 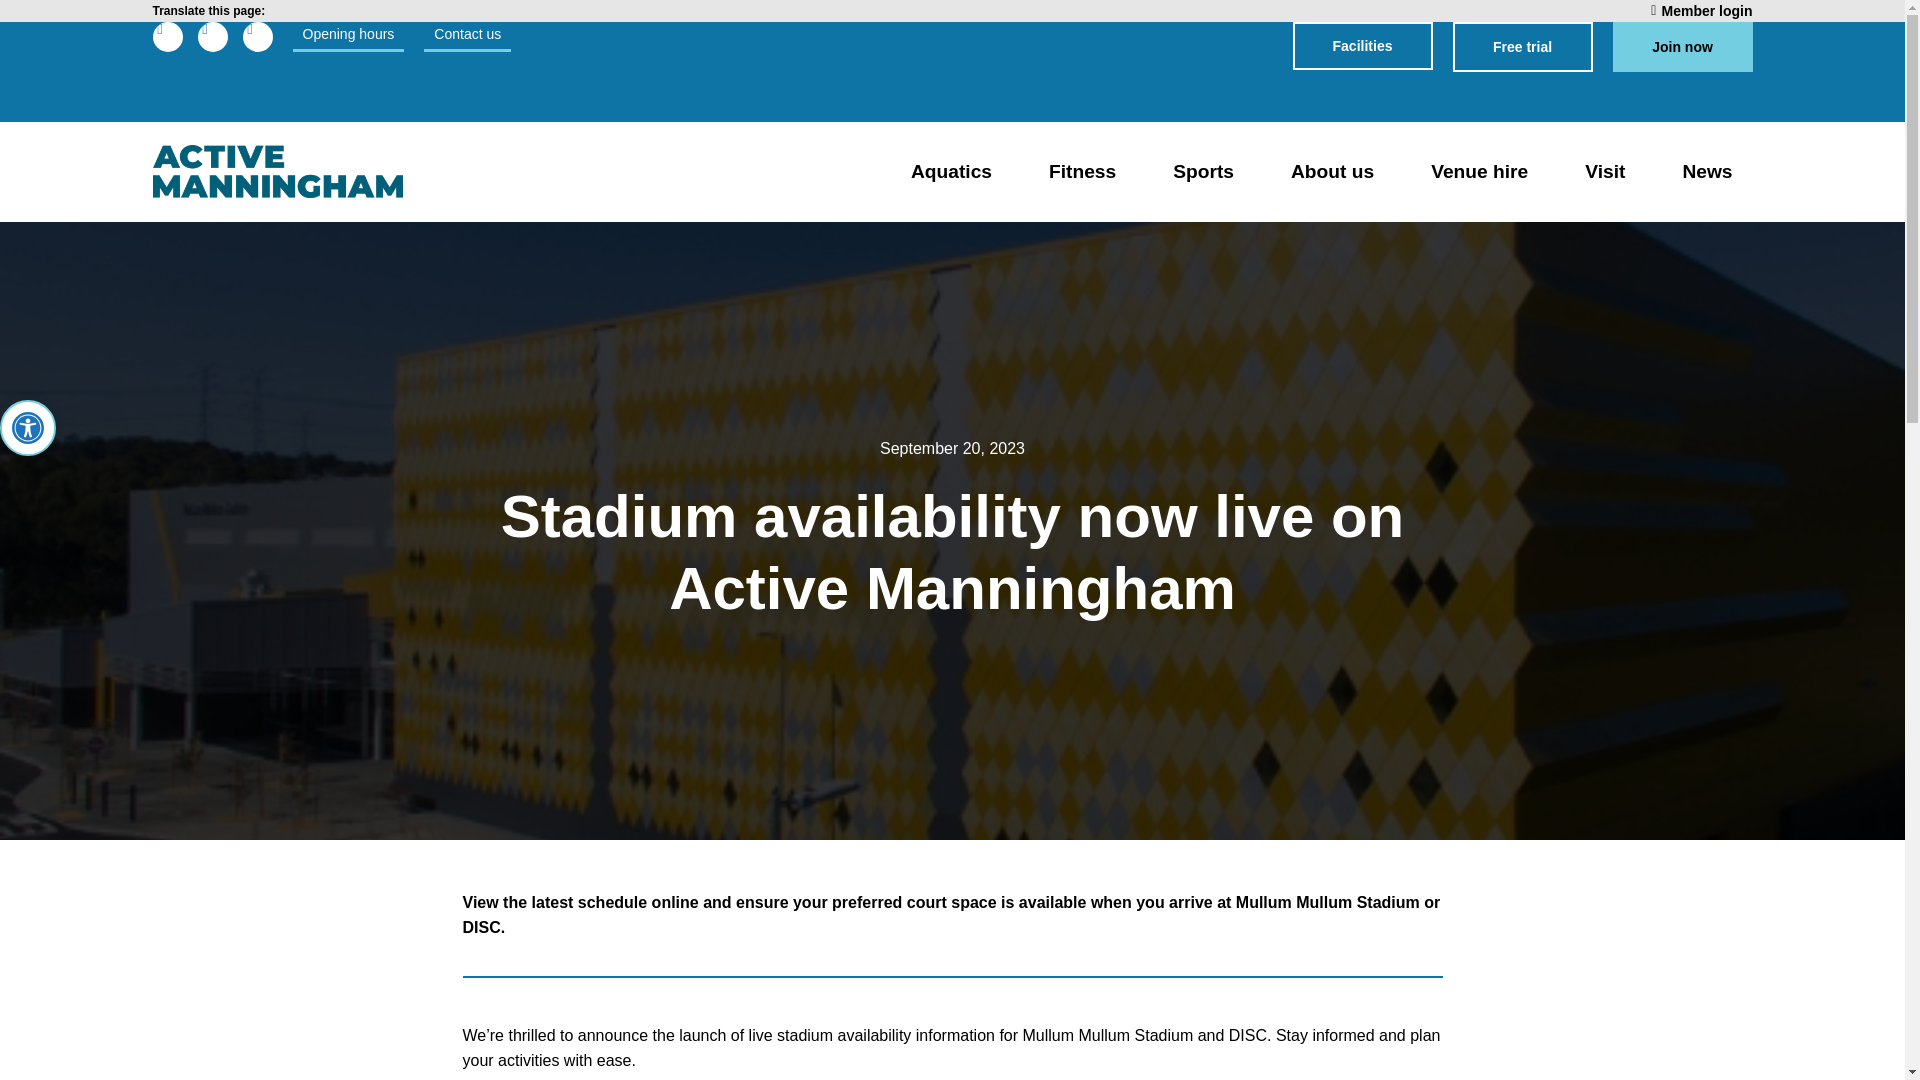 What do you see at coordinates (1082, 172) in the screenshot?
I see `Fitness` at bounding box center [1082, 172].